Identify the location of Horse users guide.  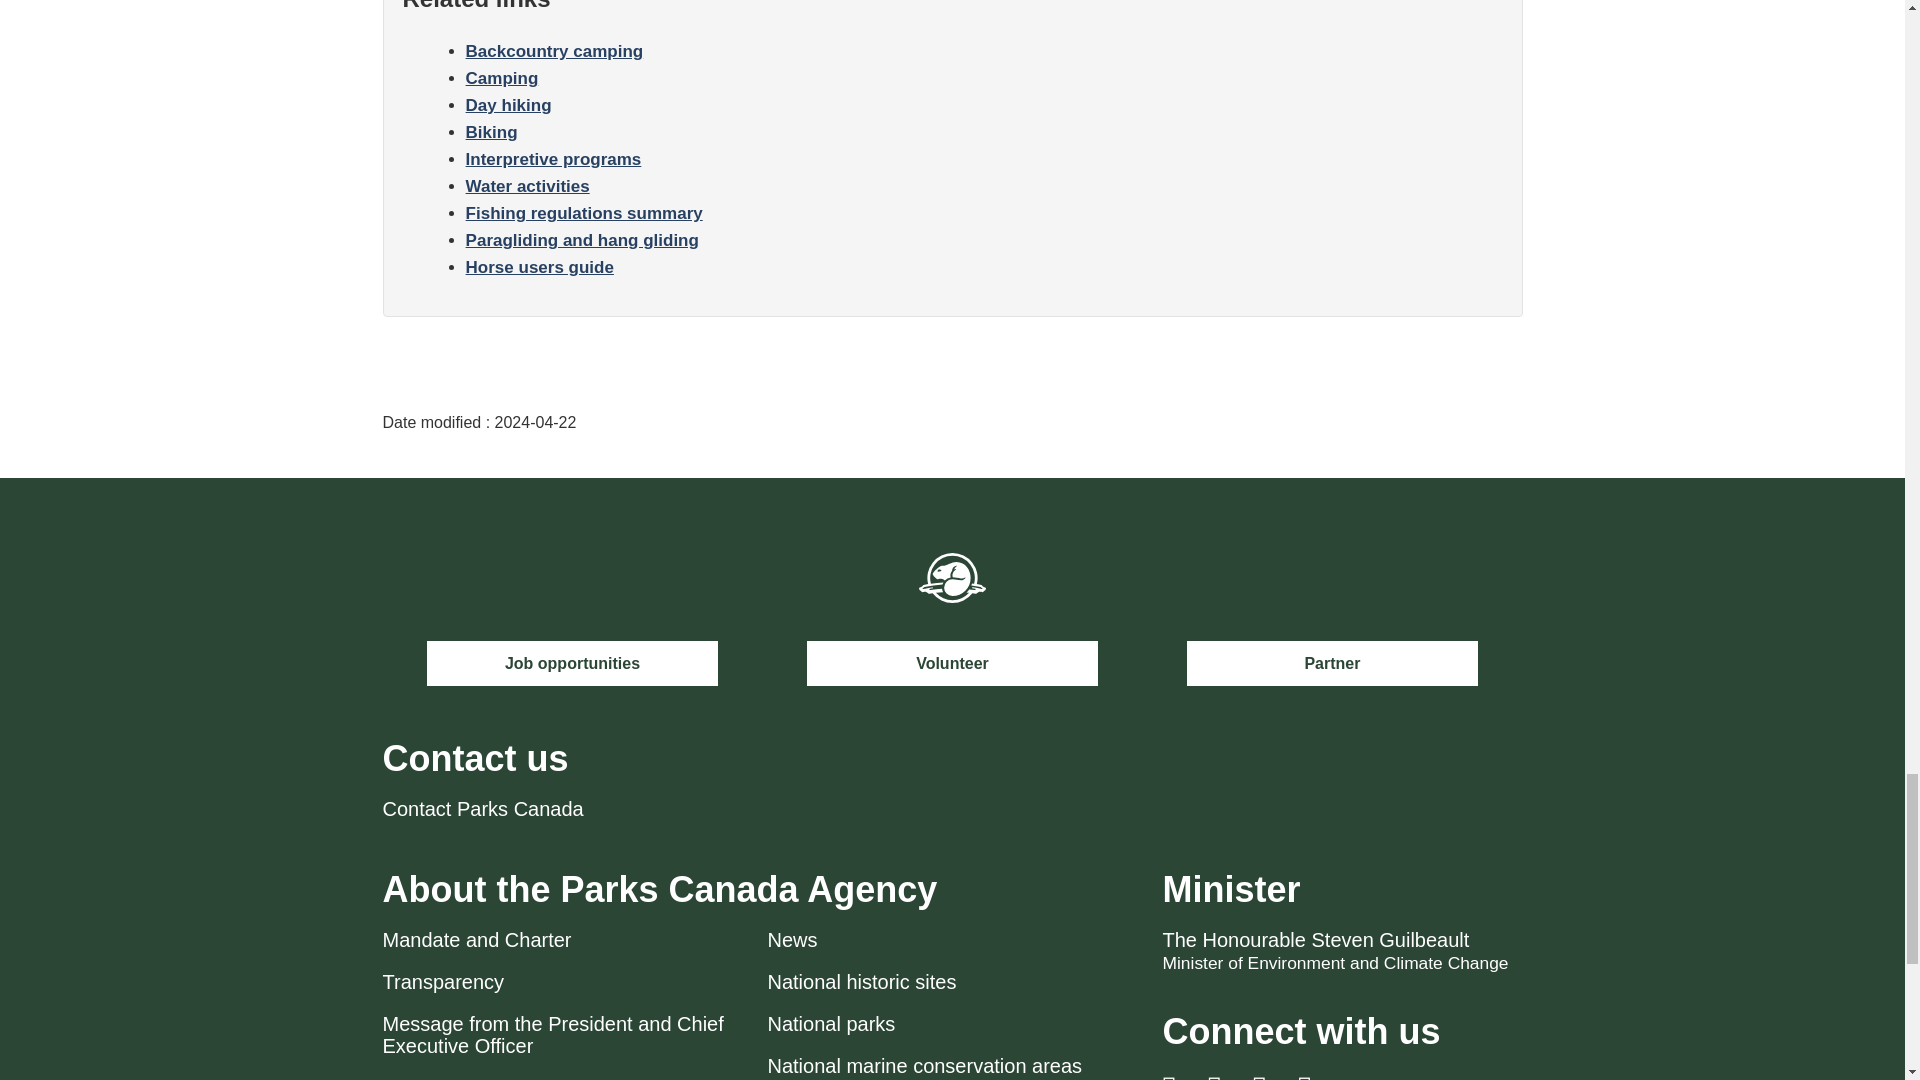
(540, 267).